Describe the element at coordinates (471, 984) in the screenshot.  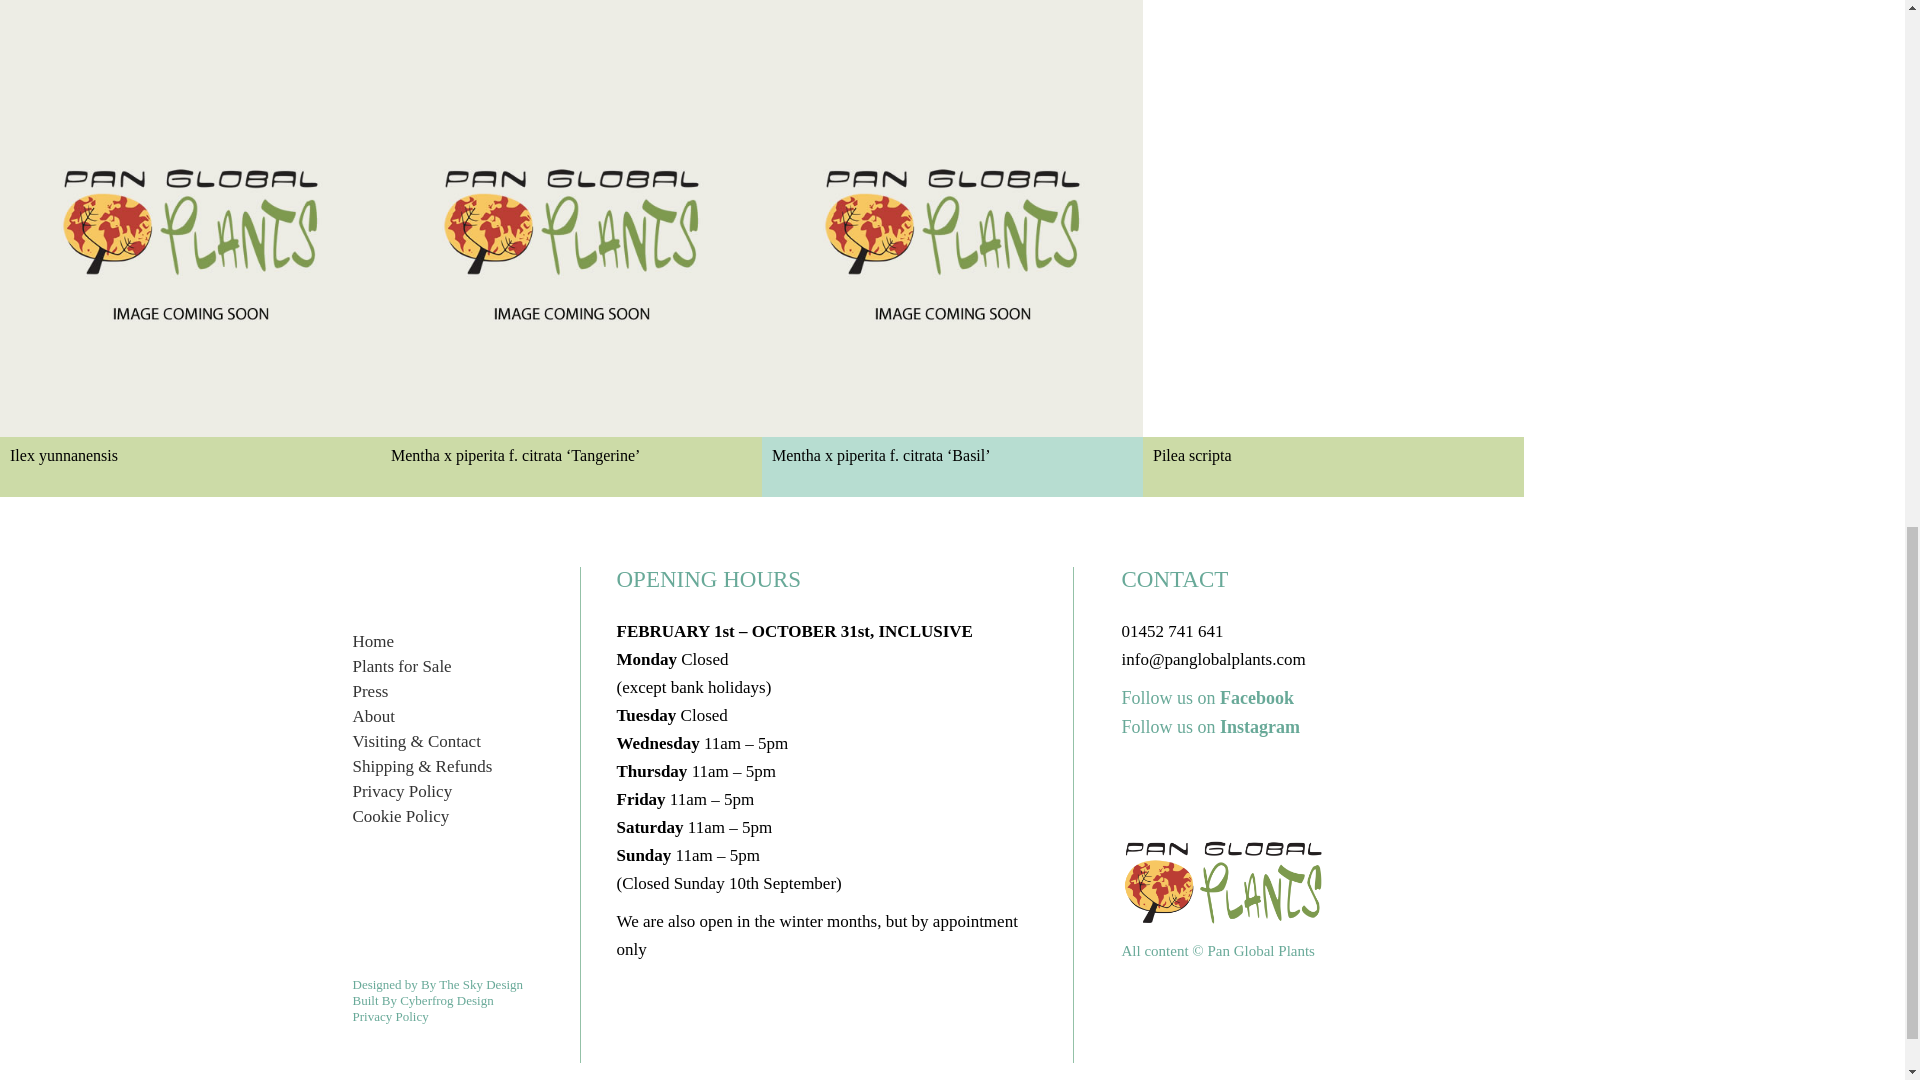
I see `By The Sky Design` at that location.